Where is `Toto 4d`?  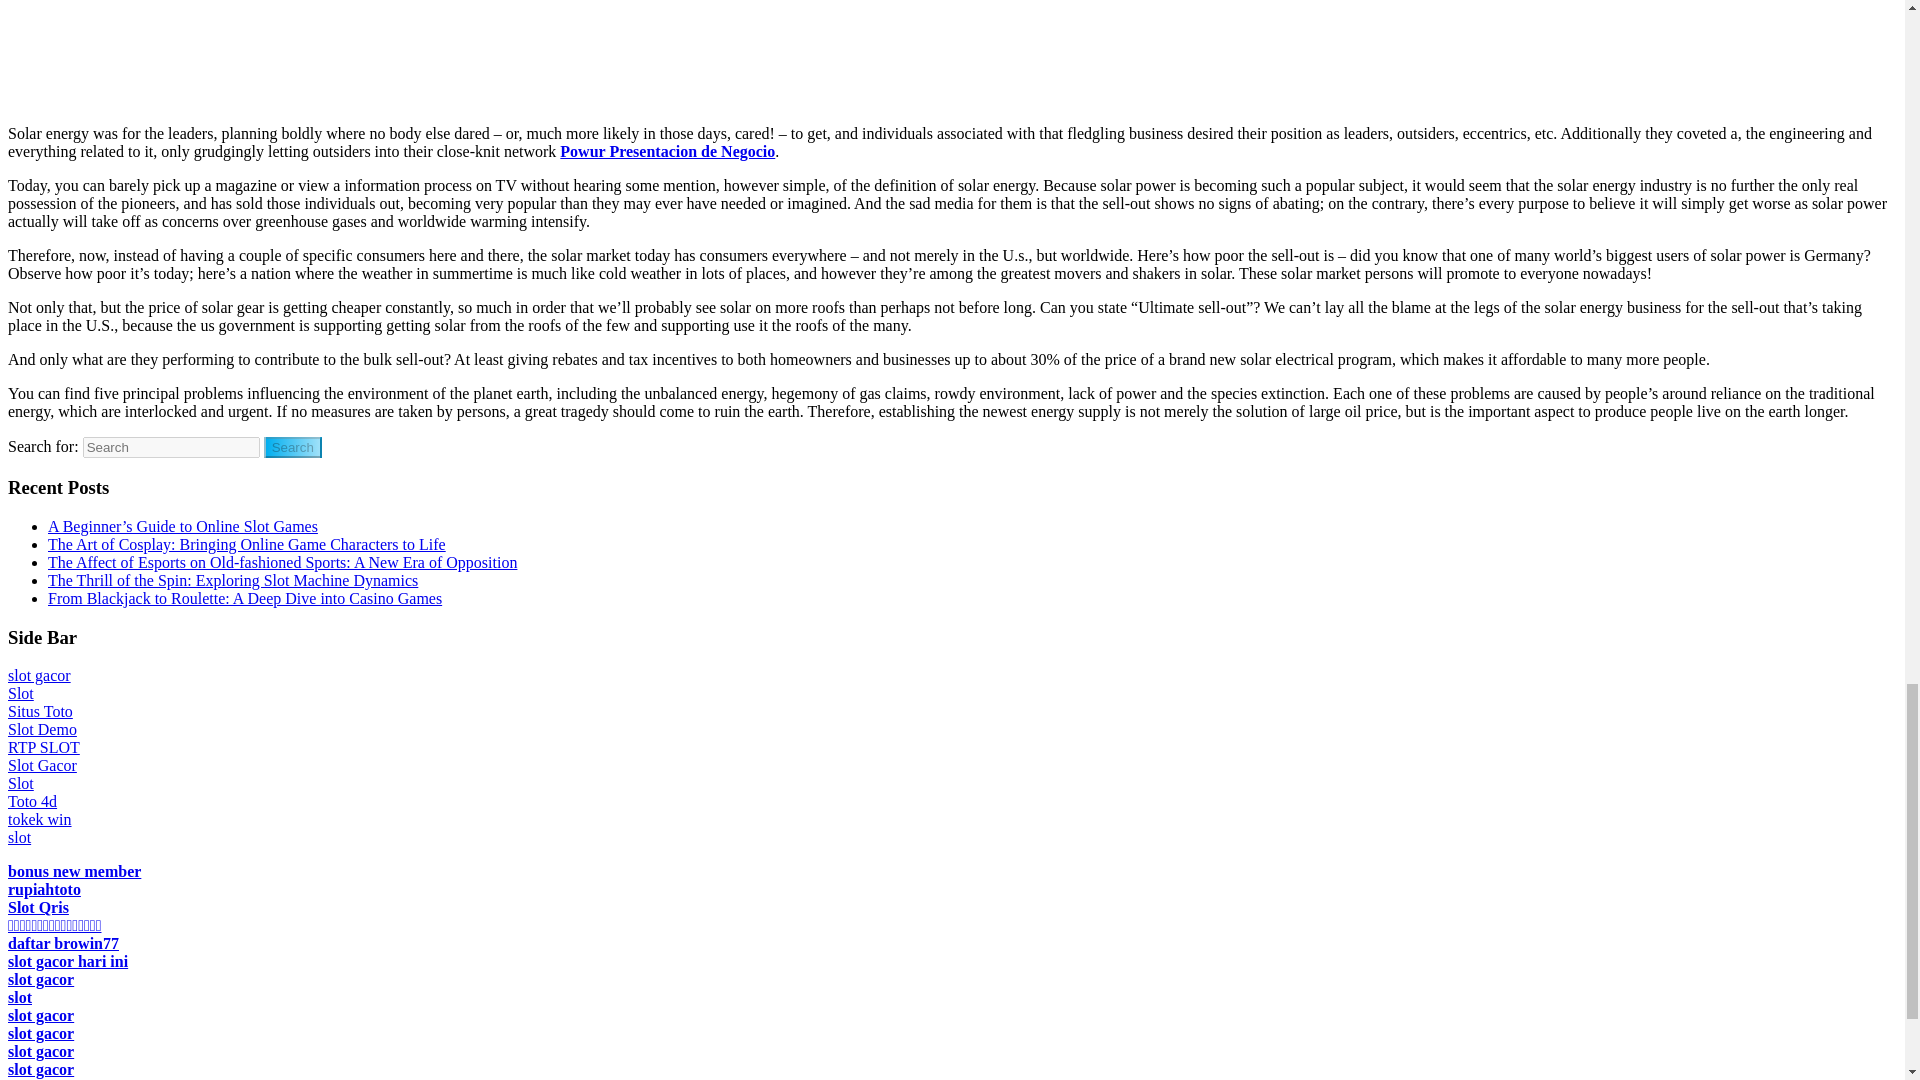
Toto 4d is located at coordinates (32, 801).